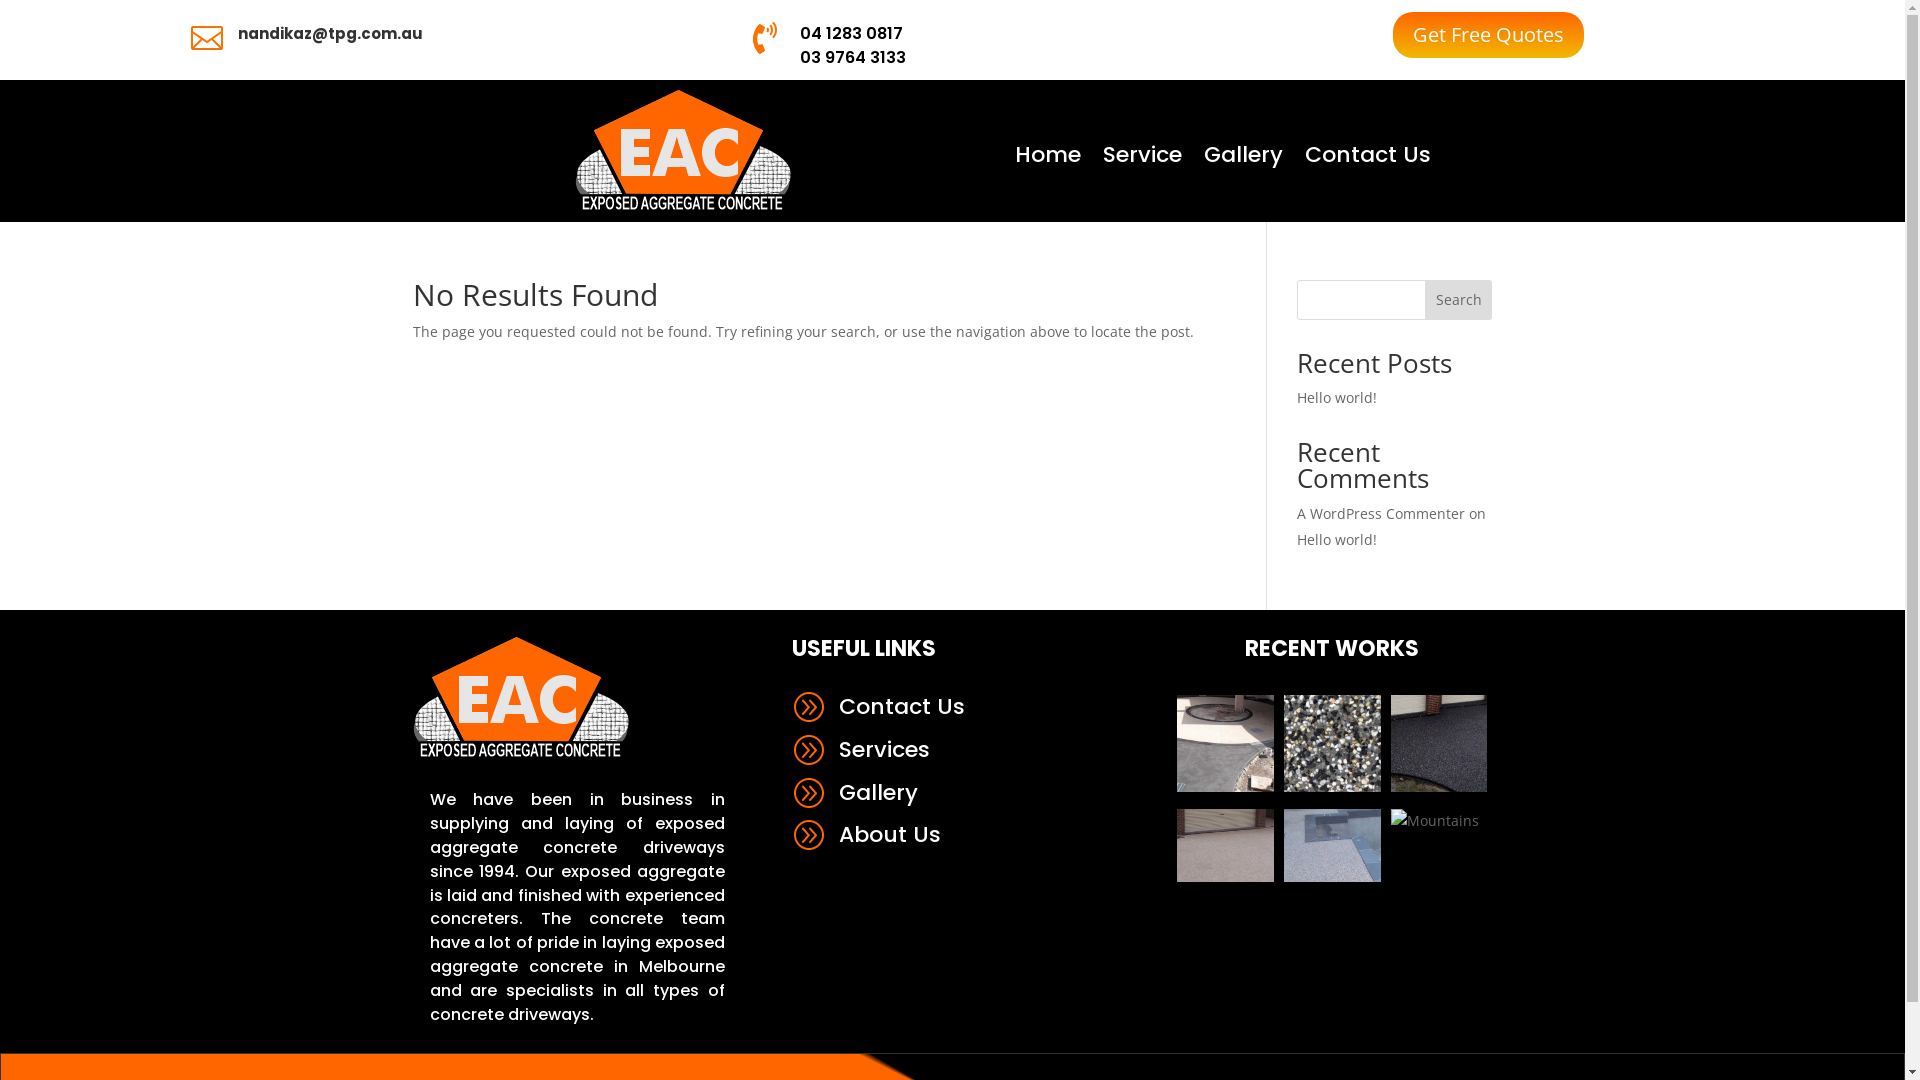 The height and width of the screenshot is (1080, 1920). I want to click on Gallery, so click(1244, 159).